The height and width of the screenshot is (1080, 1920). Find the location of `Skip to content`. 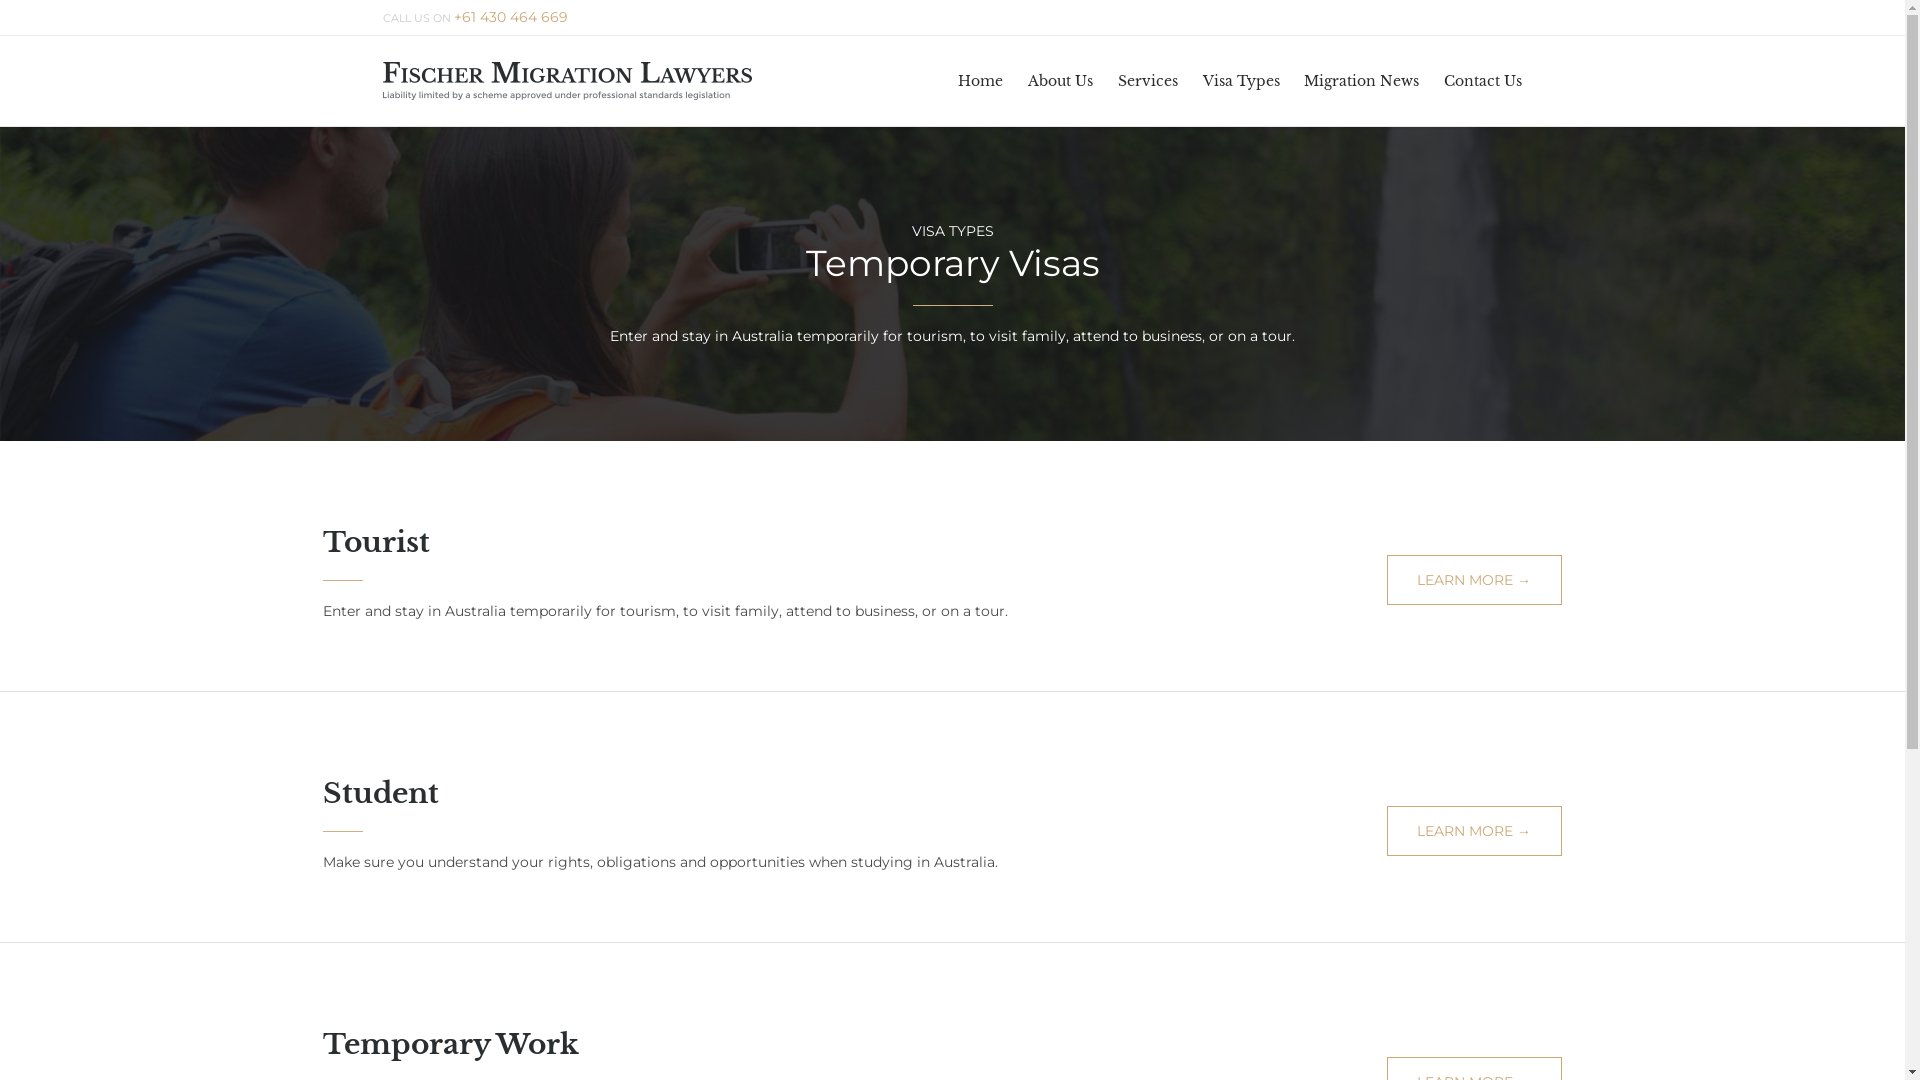

Skip to content is located at coordinates (1534, 56).